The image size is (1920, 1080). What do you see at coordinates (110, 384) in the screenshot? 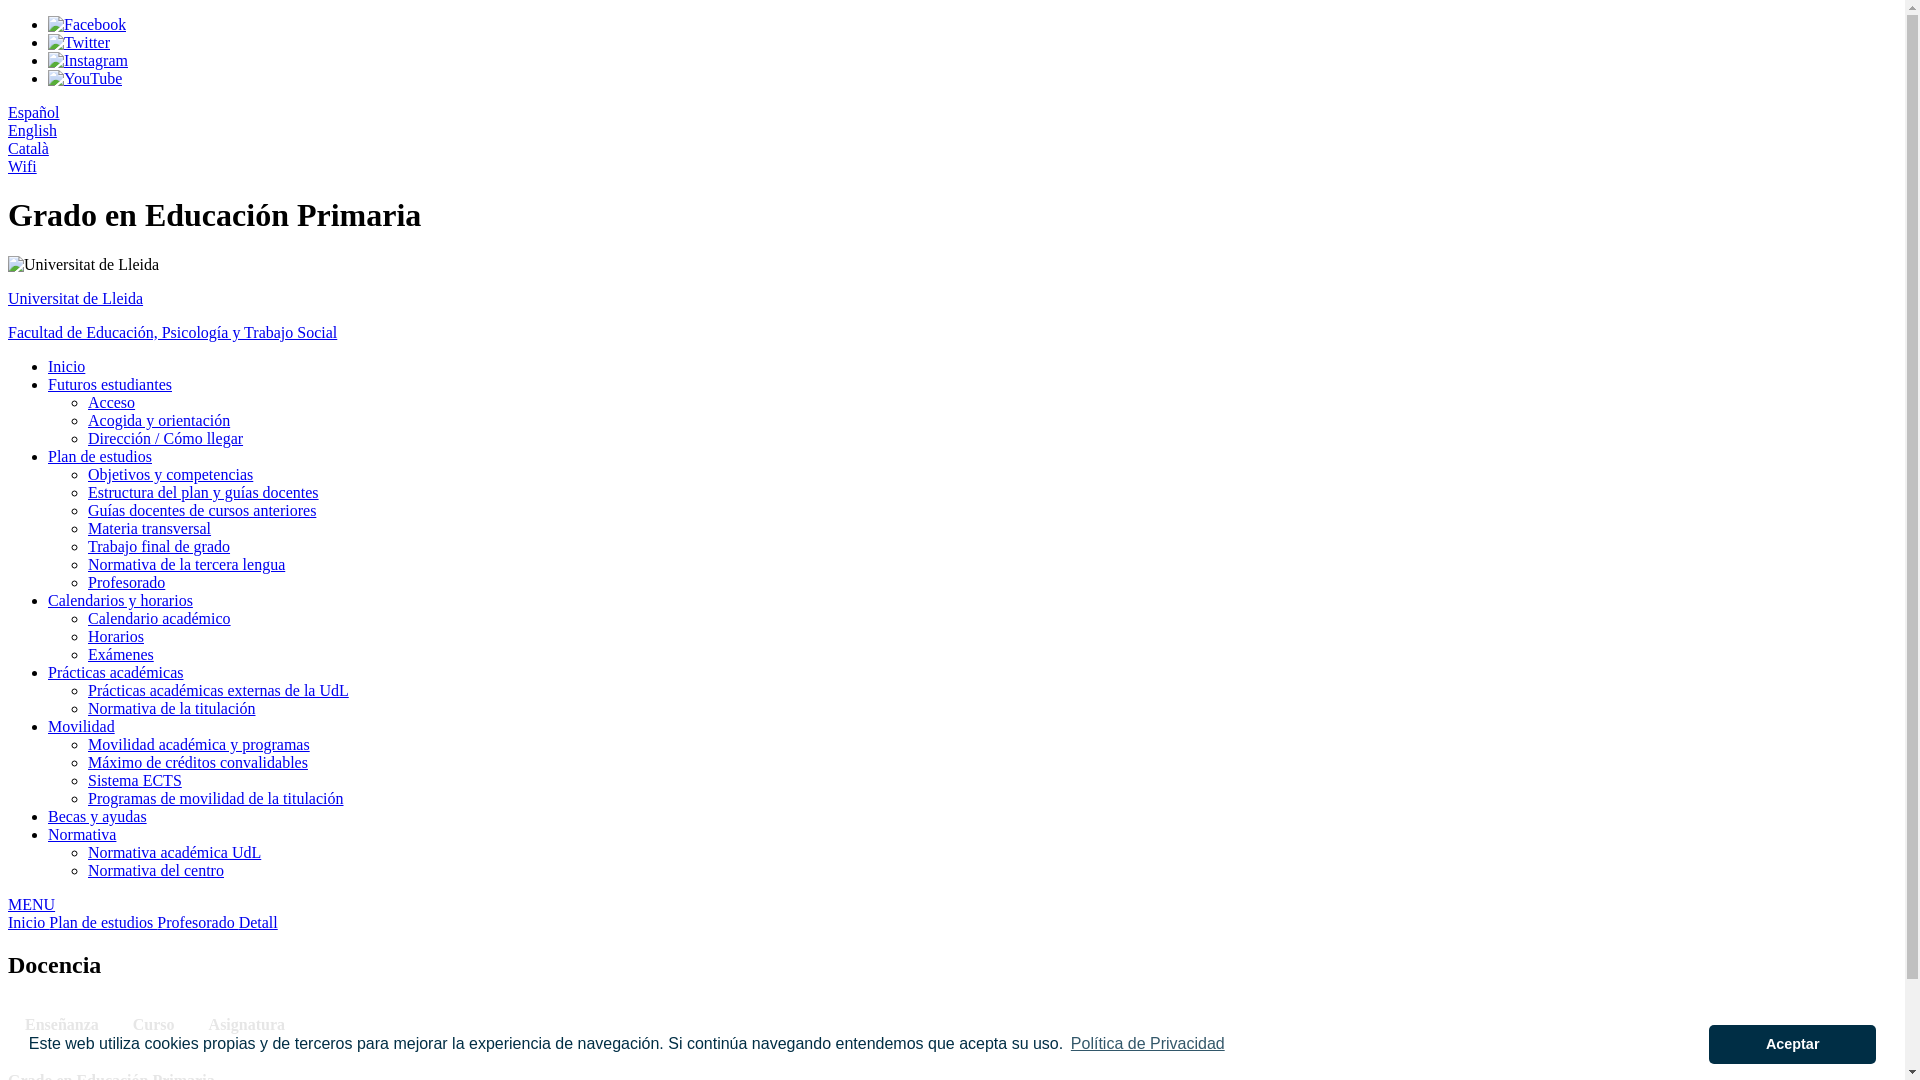
I see `Futuros estudiantes` at bounding box center [110, 384].